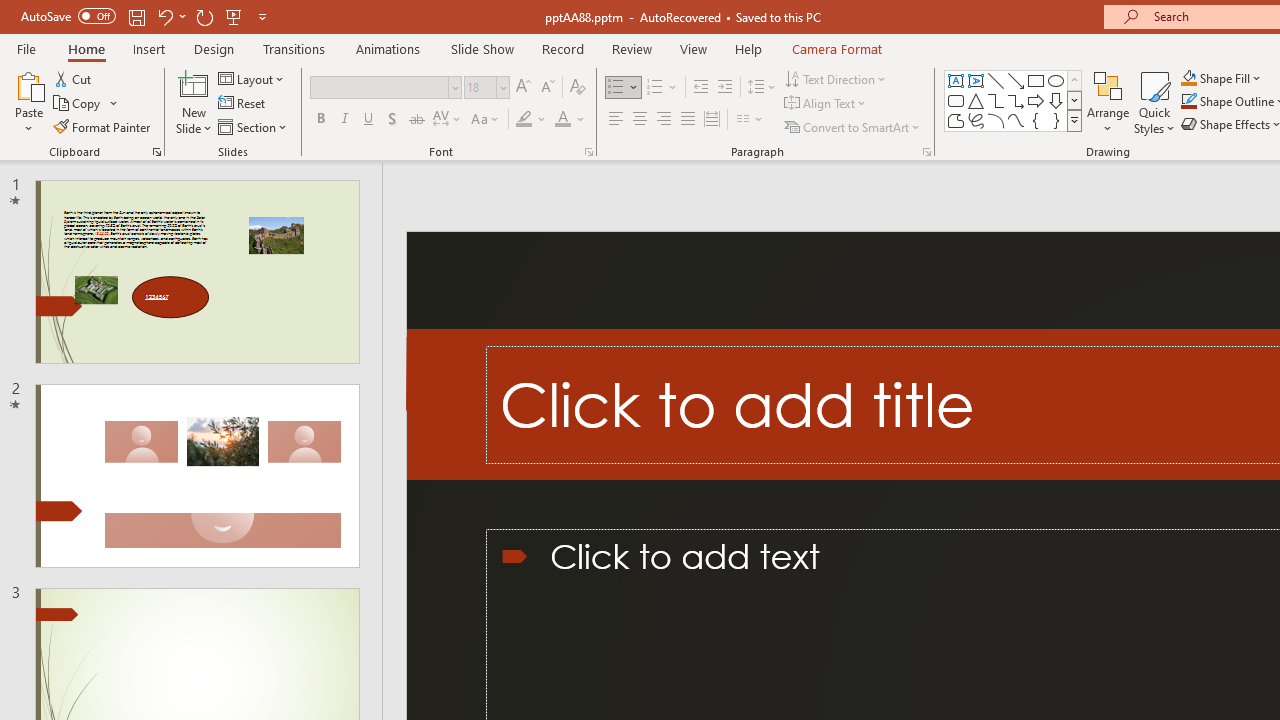 The image size is (1280, 720). I want to click on Row up, so click(1074, 80).